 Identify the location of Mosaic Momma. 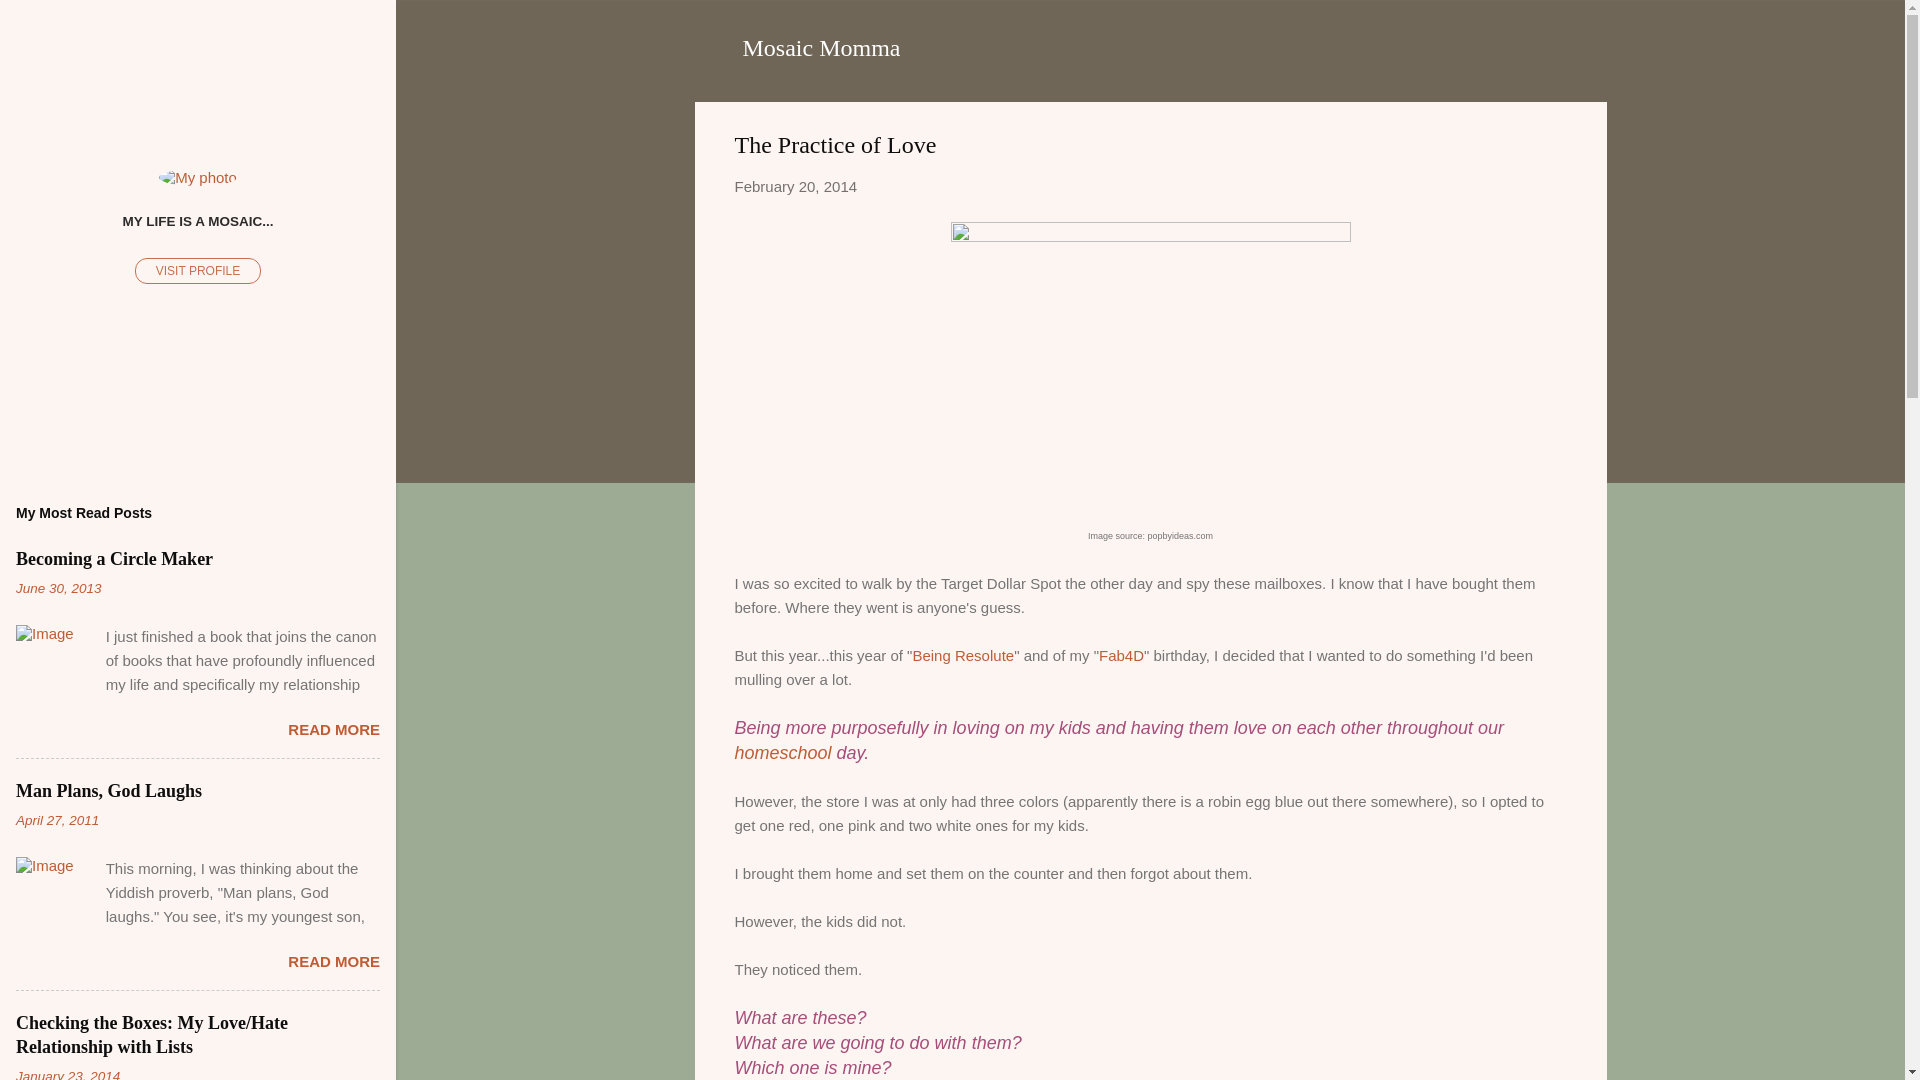
(820, 47).